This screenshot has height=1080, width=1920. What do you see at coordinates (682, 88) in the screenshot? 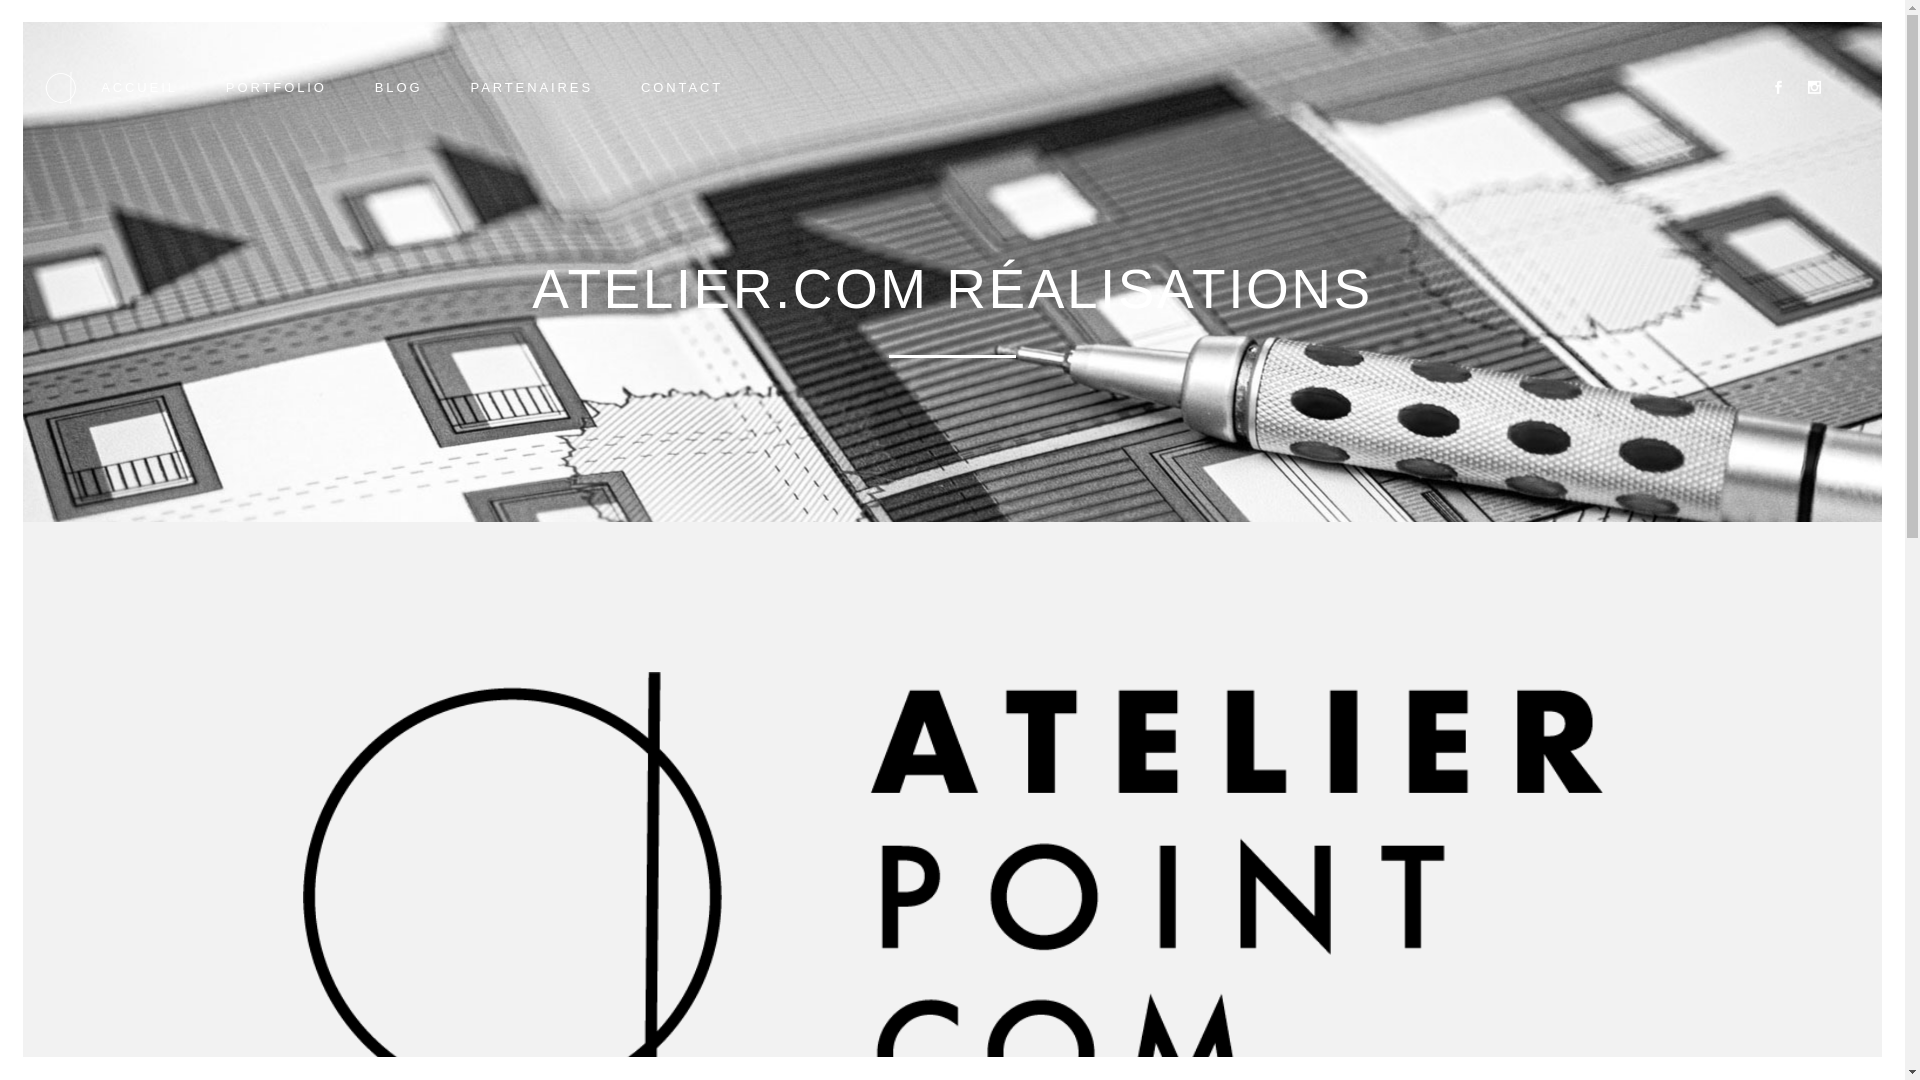
I see `CONTACT` at bounding box center [682, 88].